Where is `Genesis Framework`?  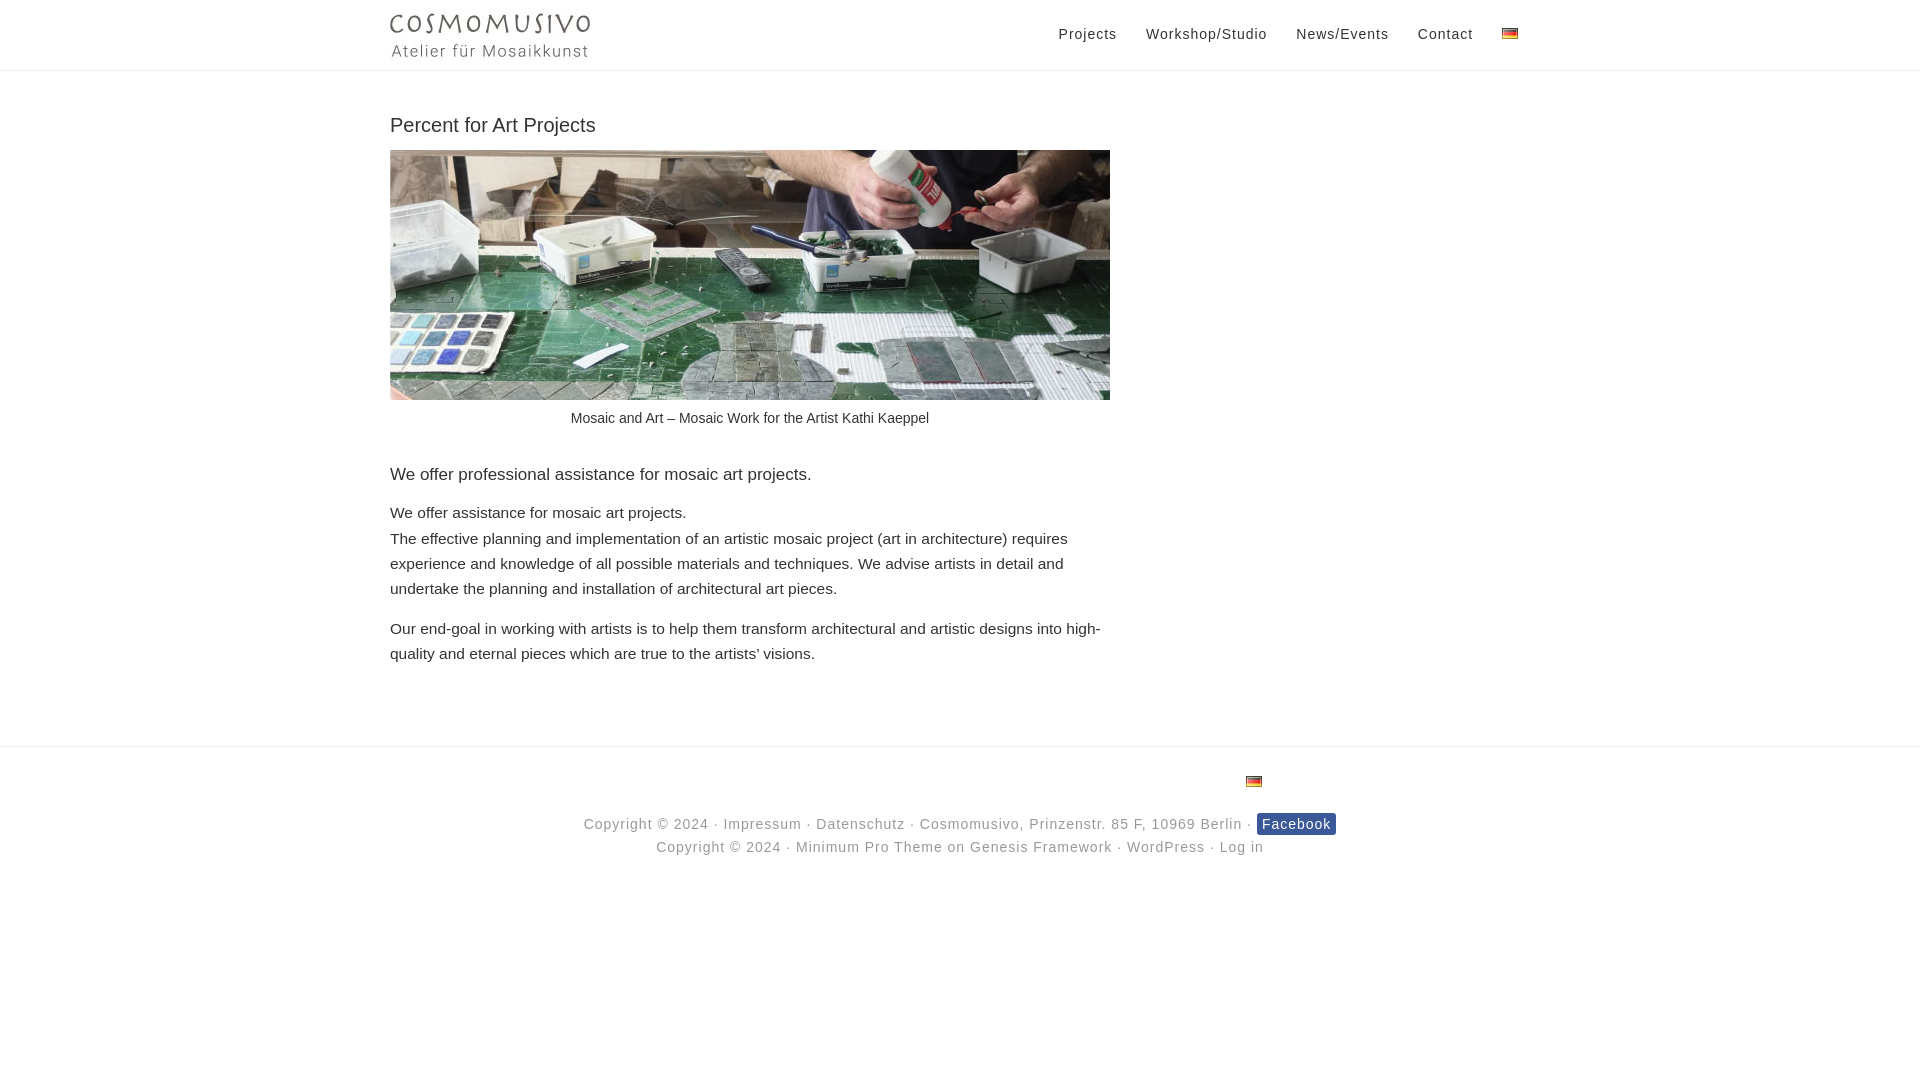
Genesis Framework is located at coordinates (1040, 847).